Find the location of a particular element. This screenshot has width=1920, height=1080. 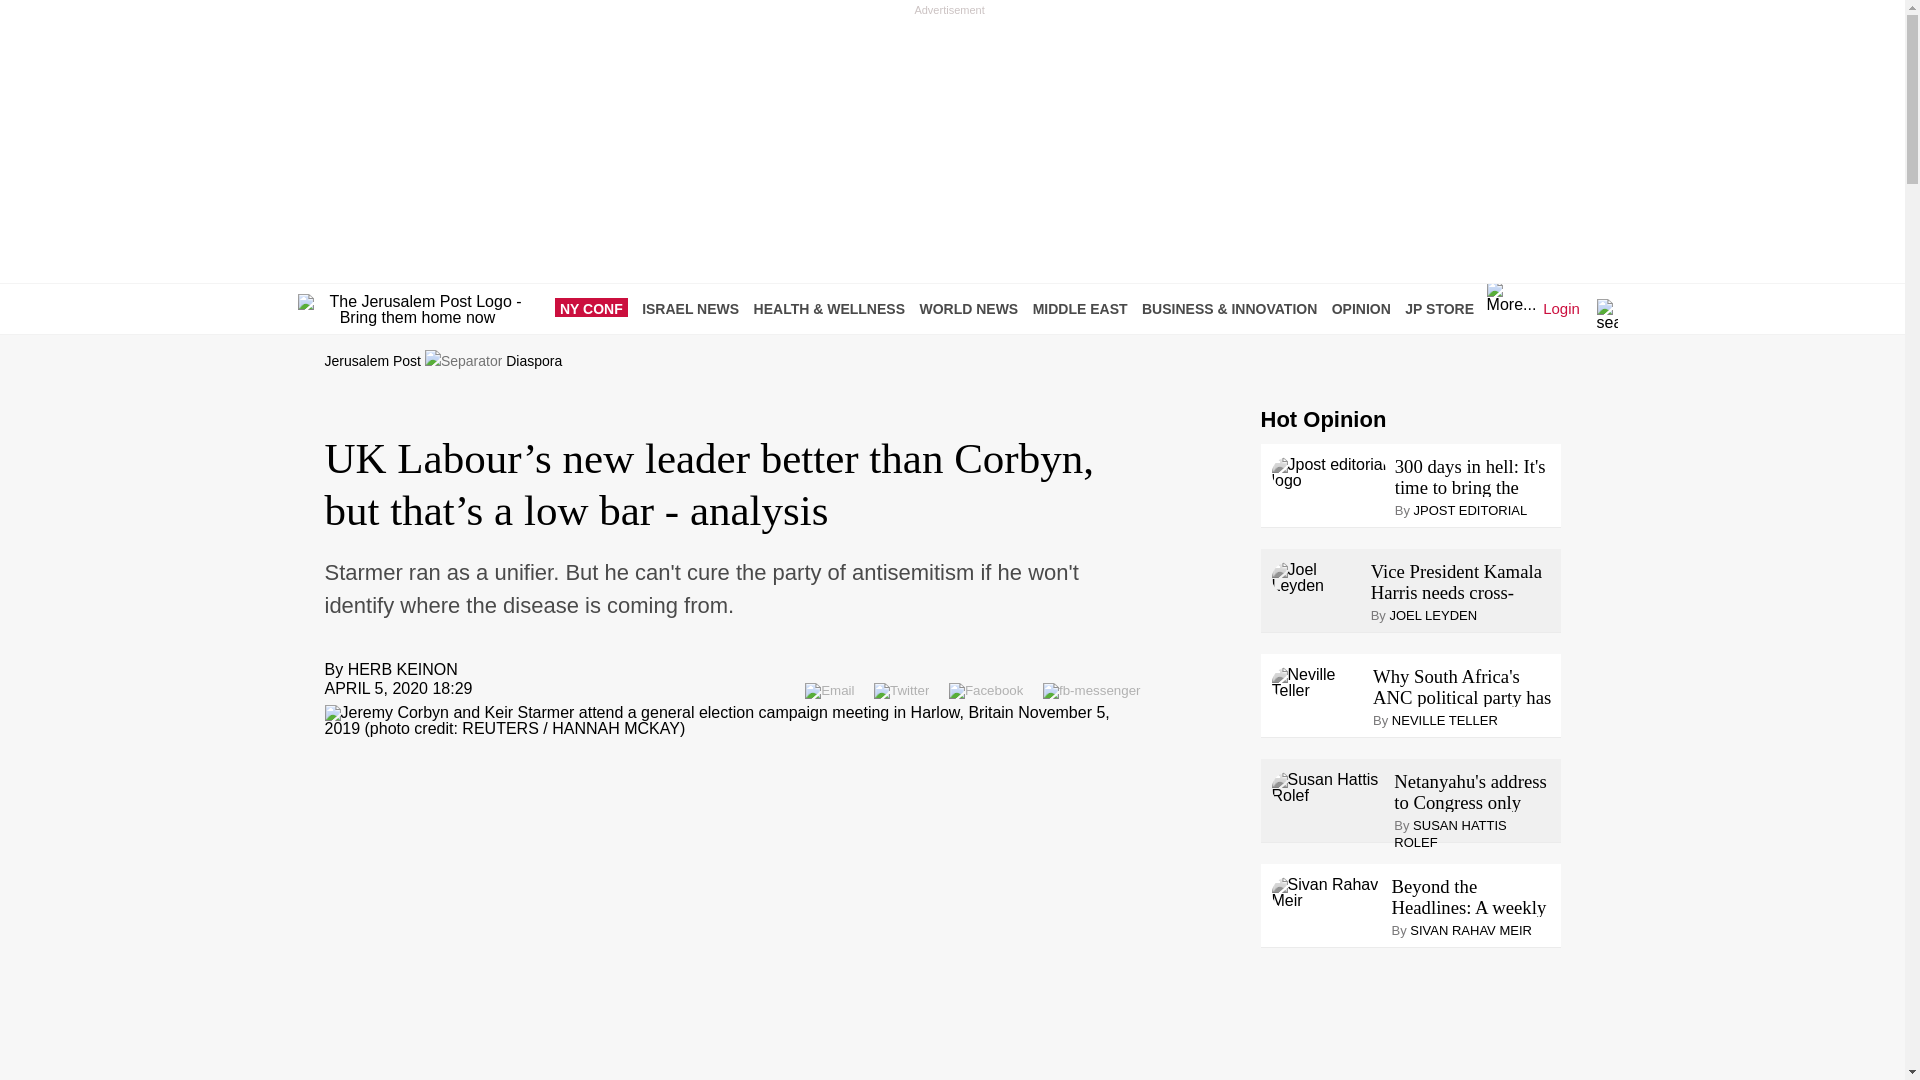

NY CONF is located at coordinates (596, 308).